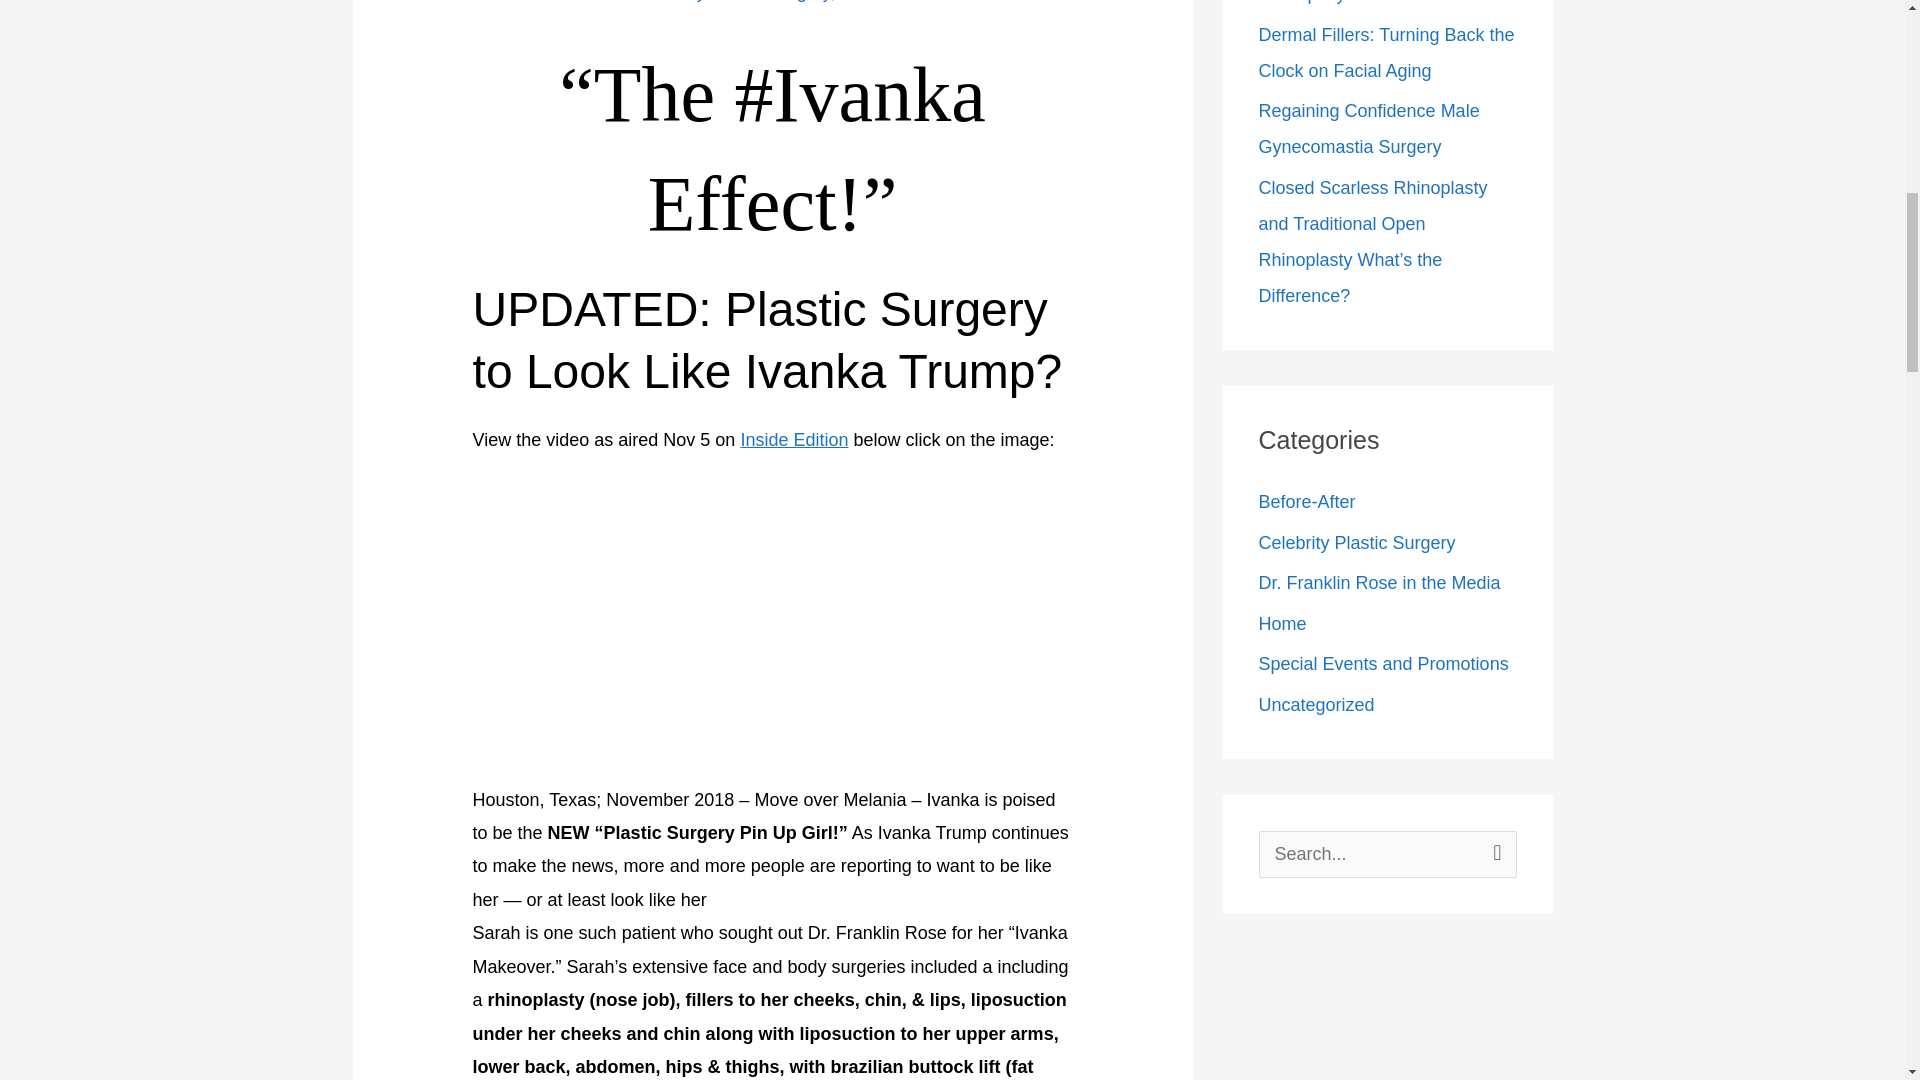 The image size is (1920, 1080). Describe the element at coordinates (1494, 852) in the screenshot. I see `Search` at that location.